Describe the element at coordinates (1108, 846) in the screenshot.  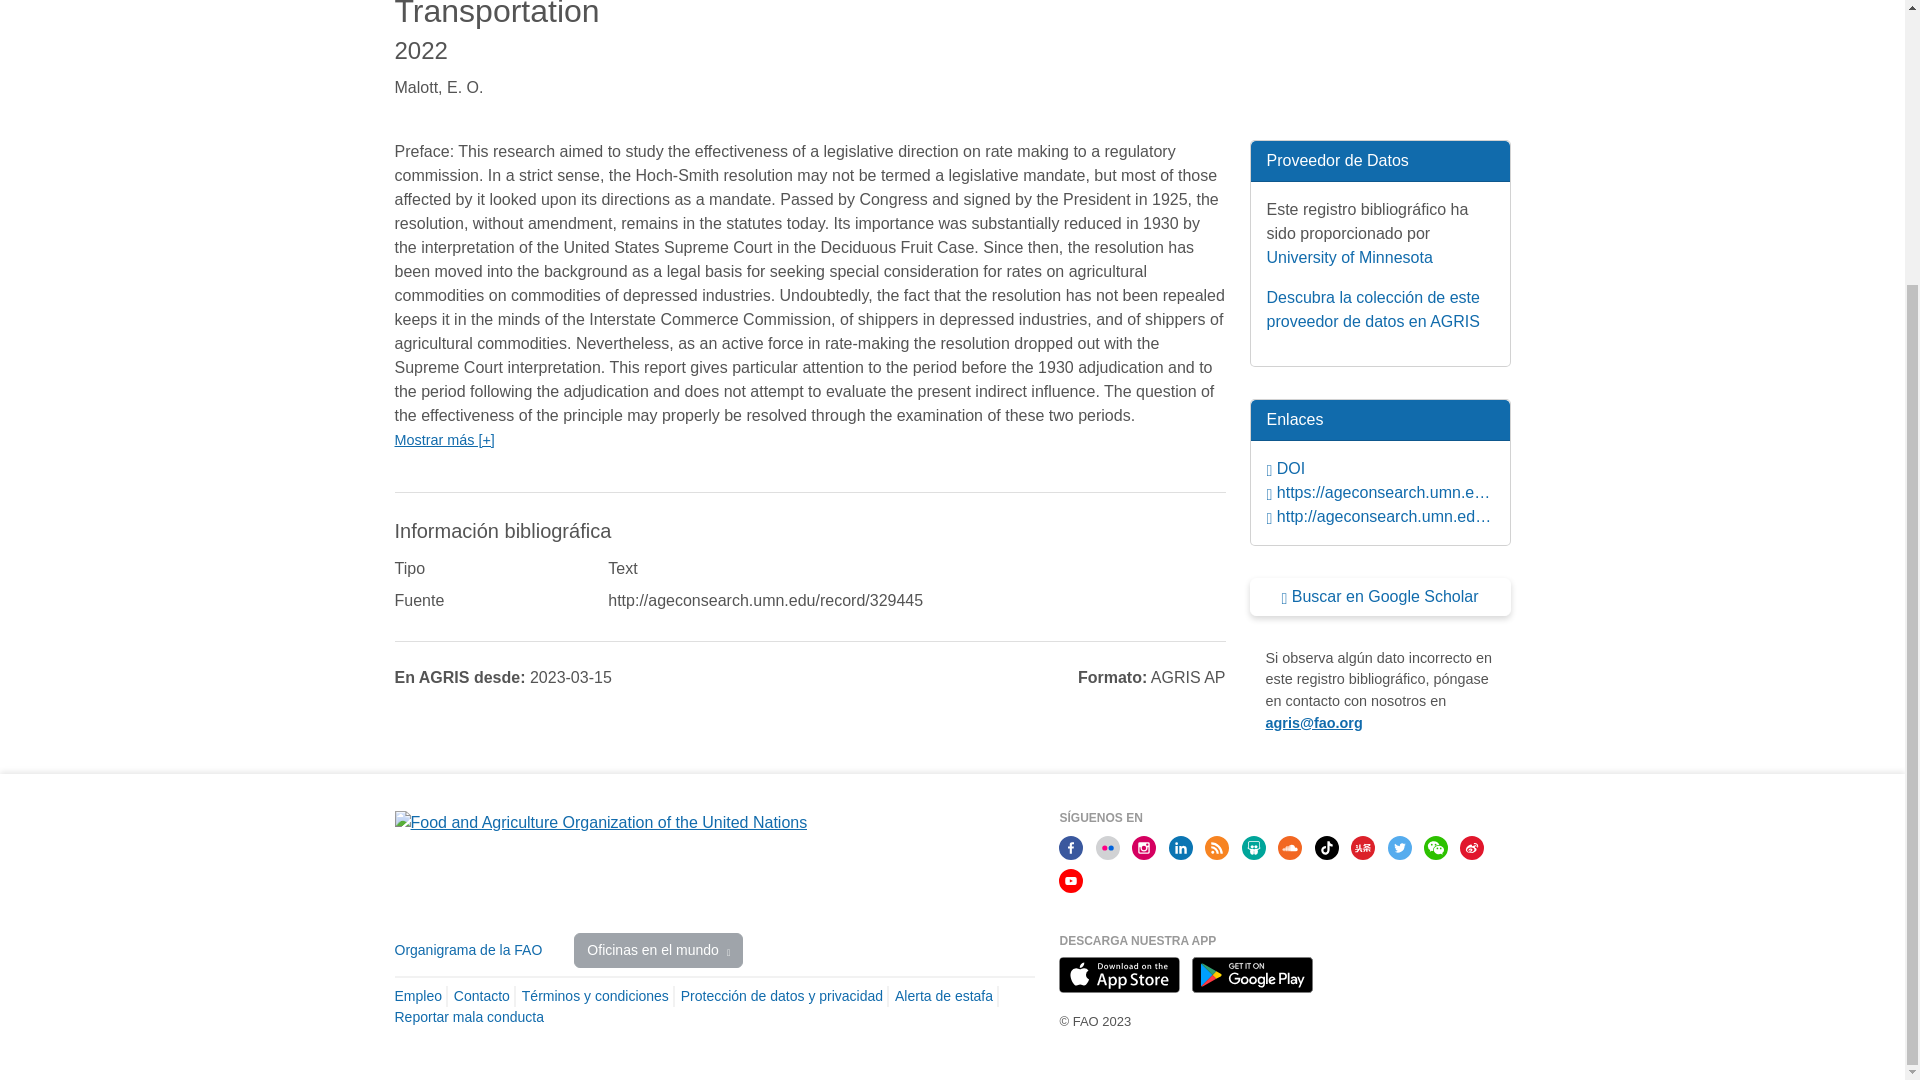
I see `flickr` at that location.